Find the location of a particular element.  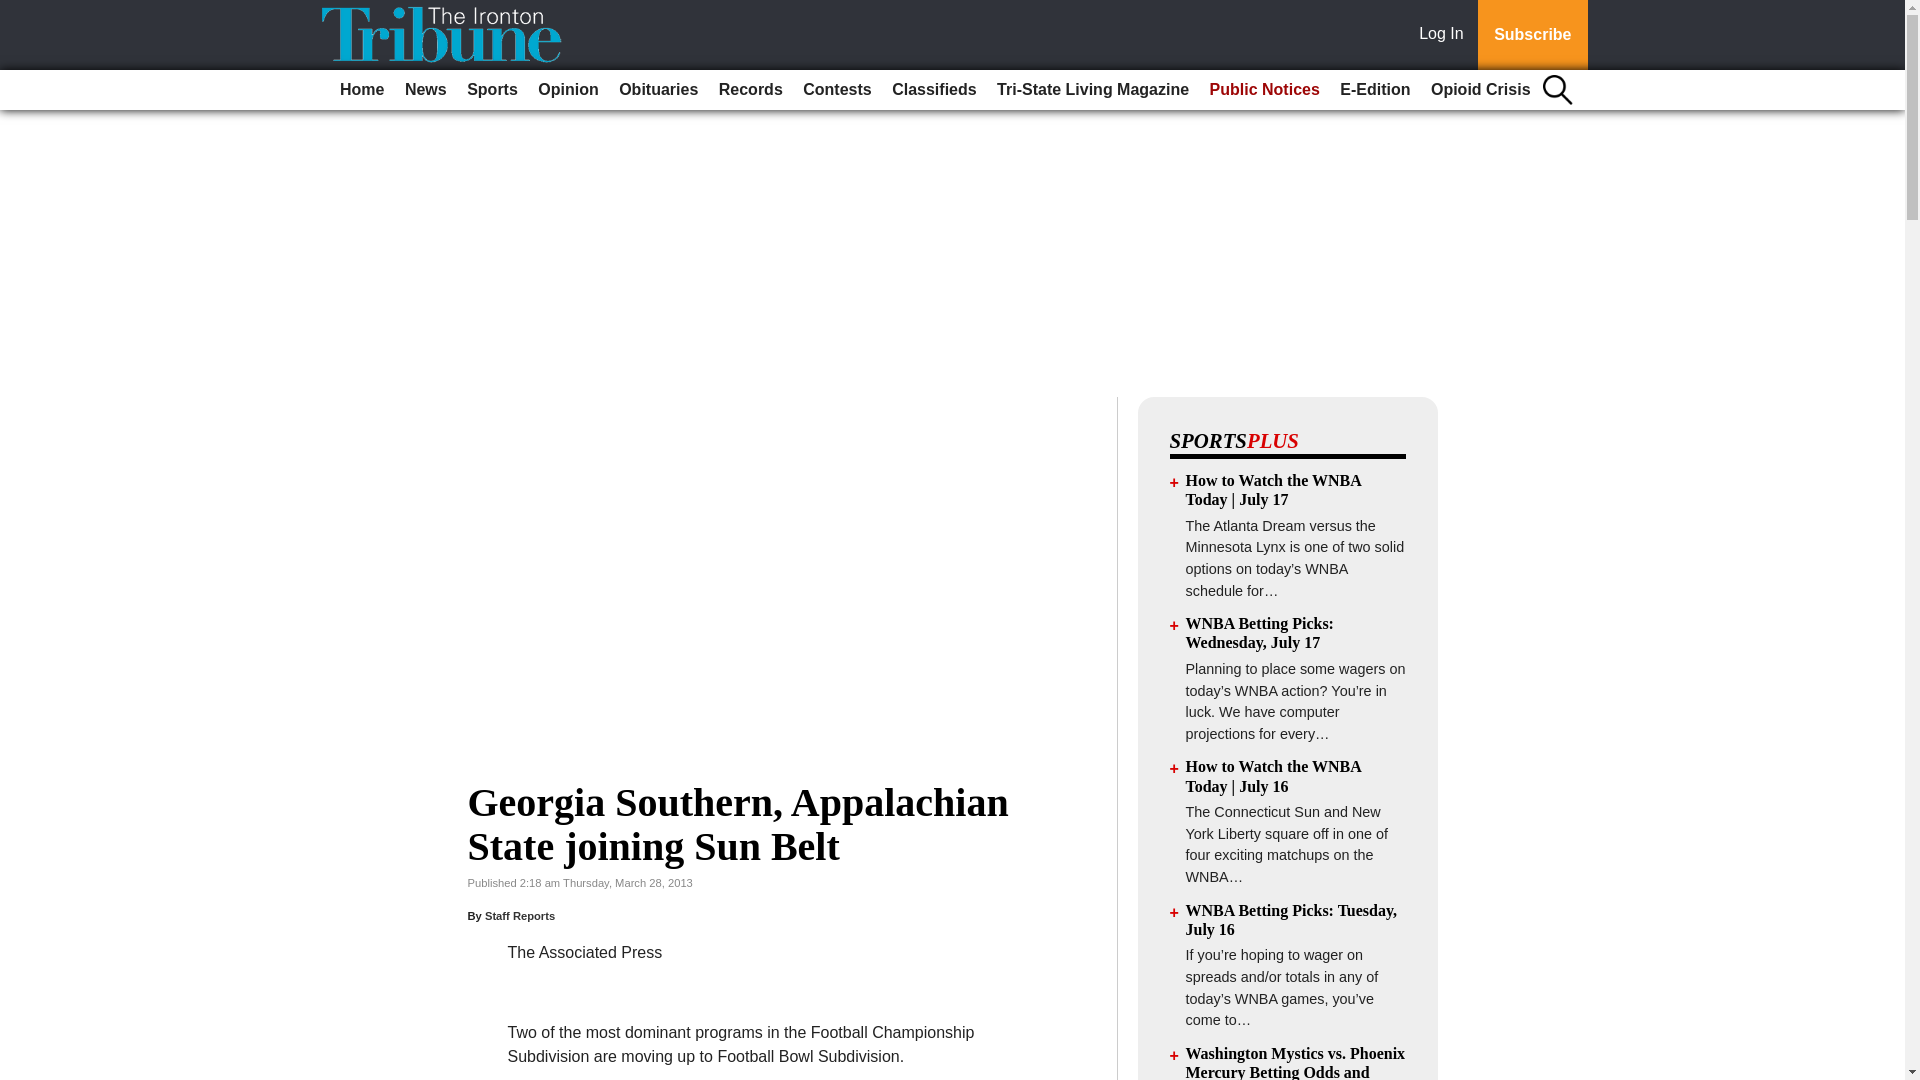

WNBA Betting Picks: Tuesday, July 16 is located at coordinates (1292, 920).